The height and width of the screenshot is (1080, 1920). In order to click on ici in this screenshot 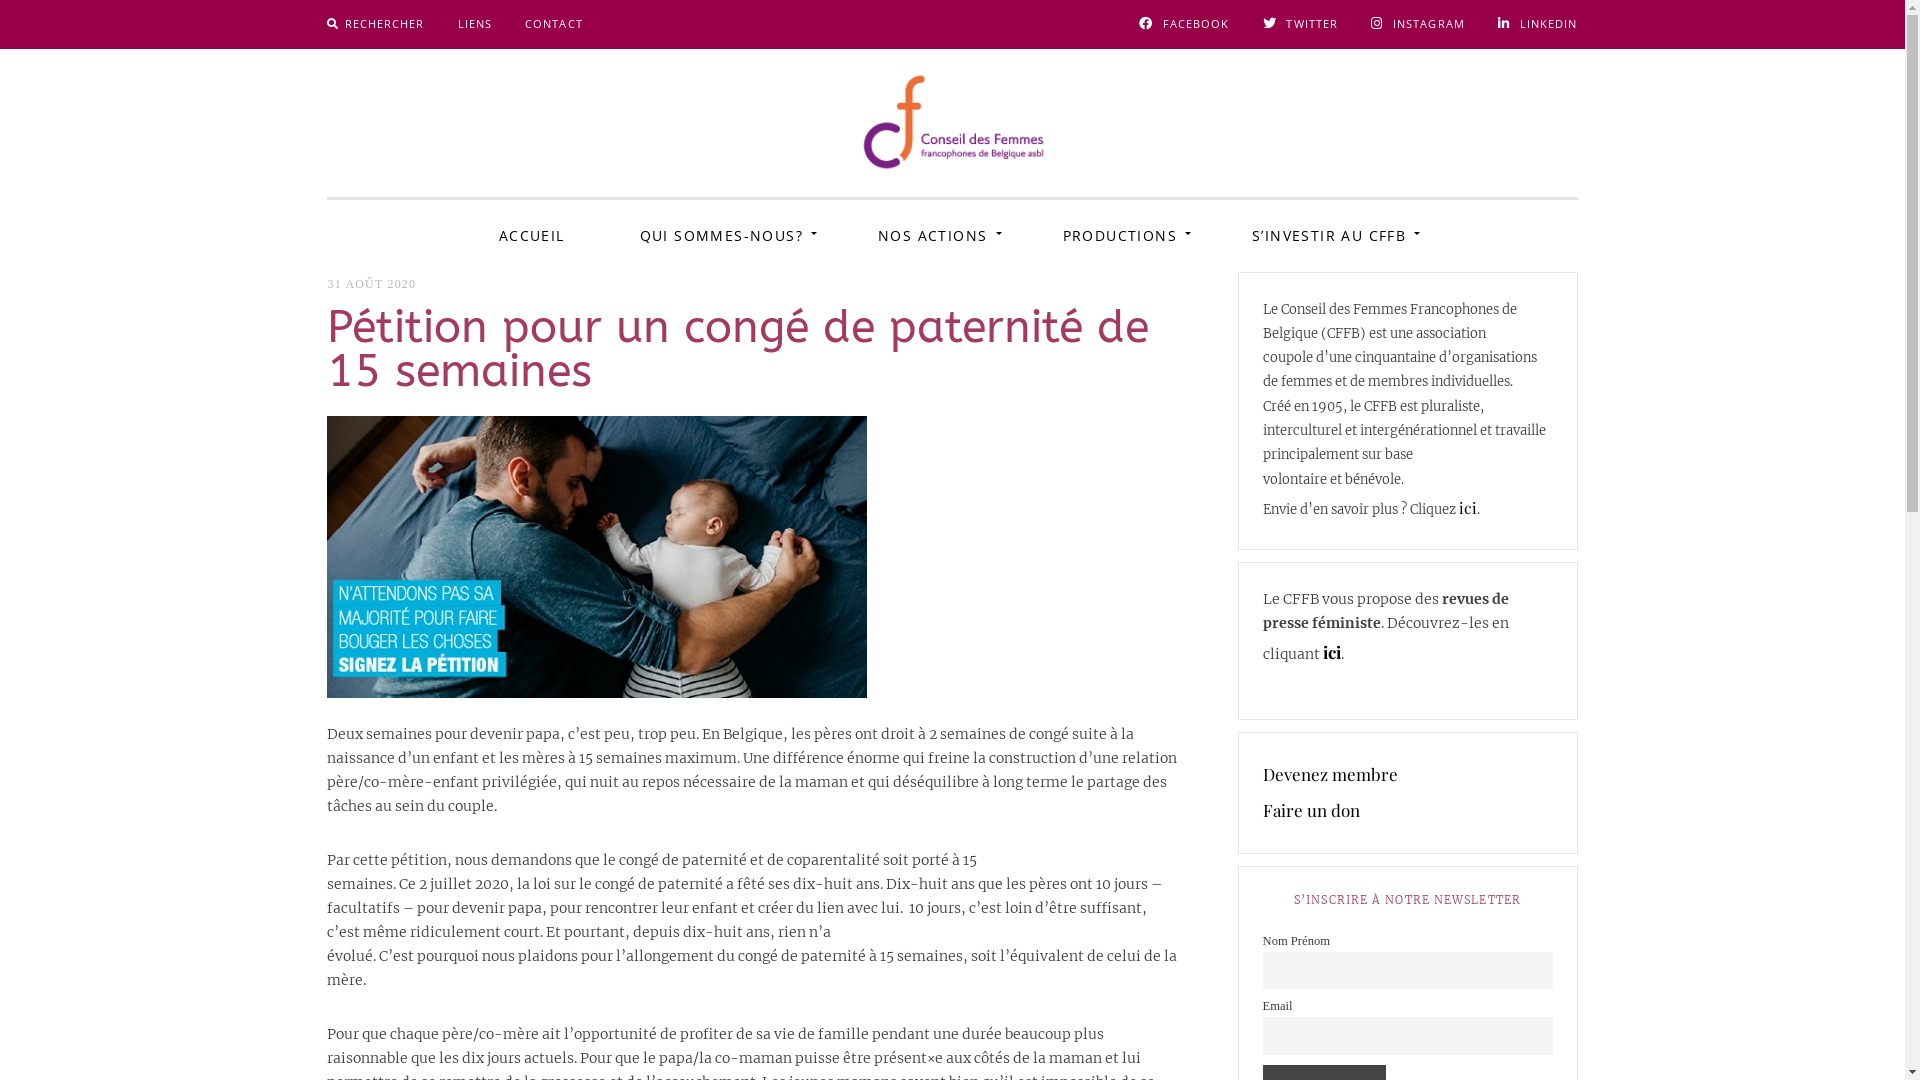, I will do `click(1332, 652)`.